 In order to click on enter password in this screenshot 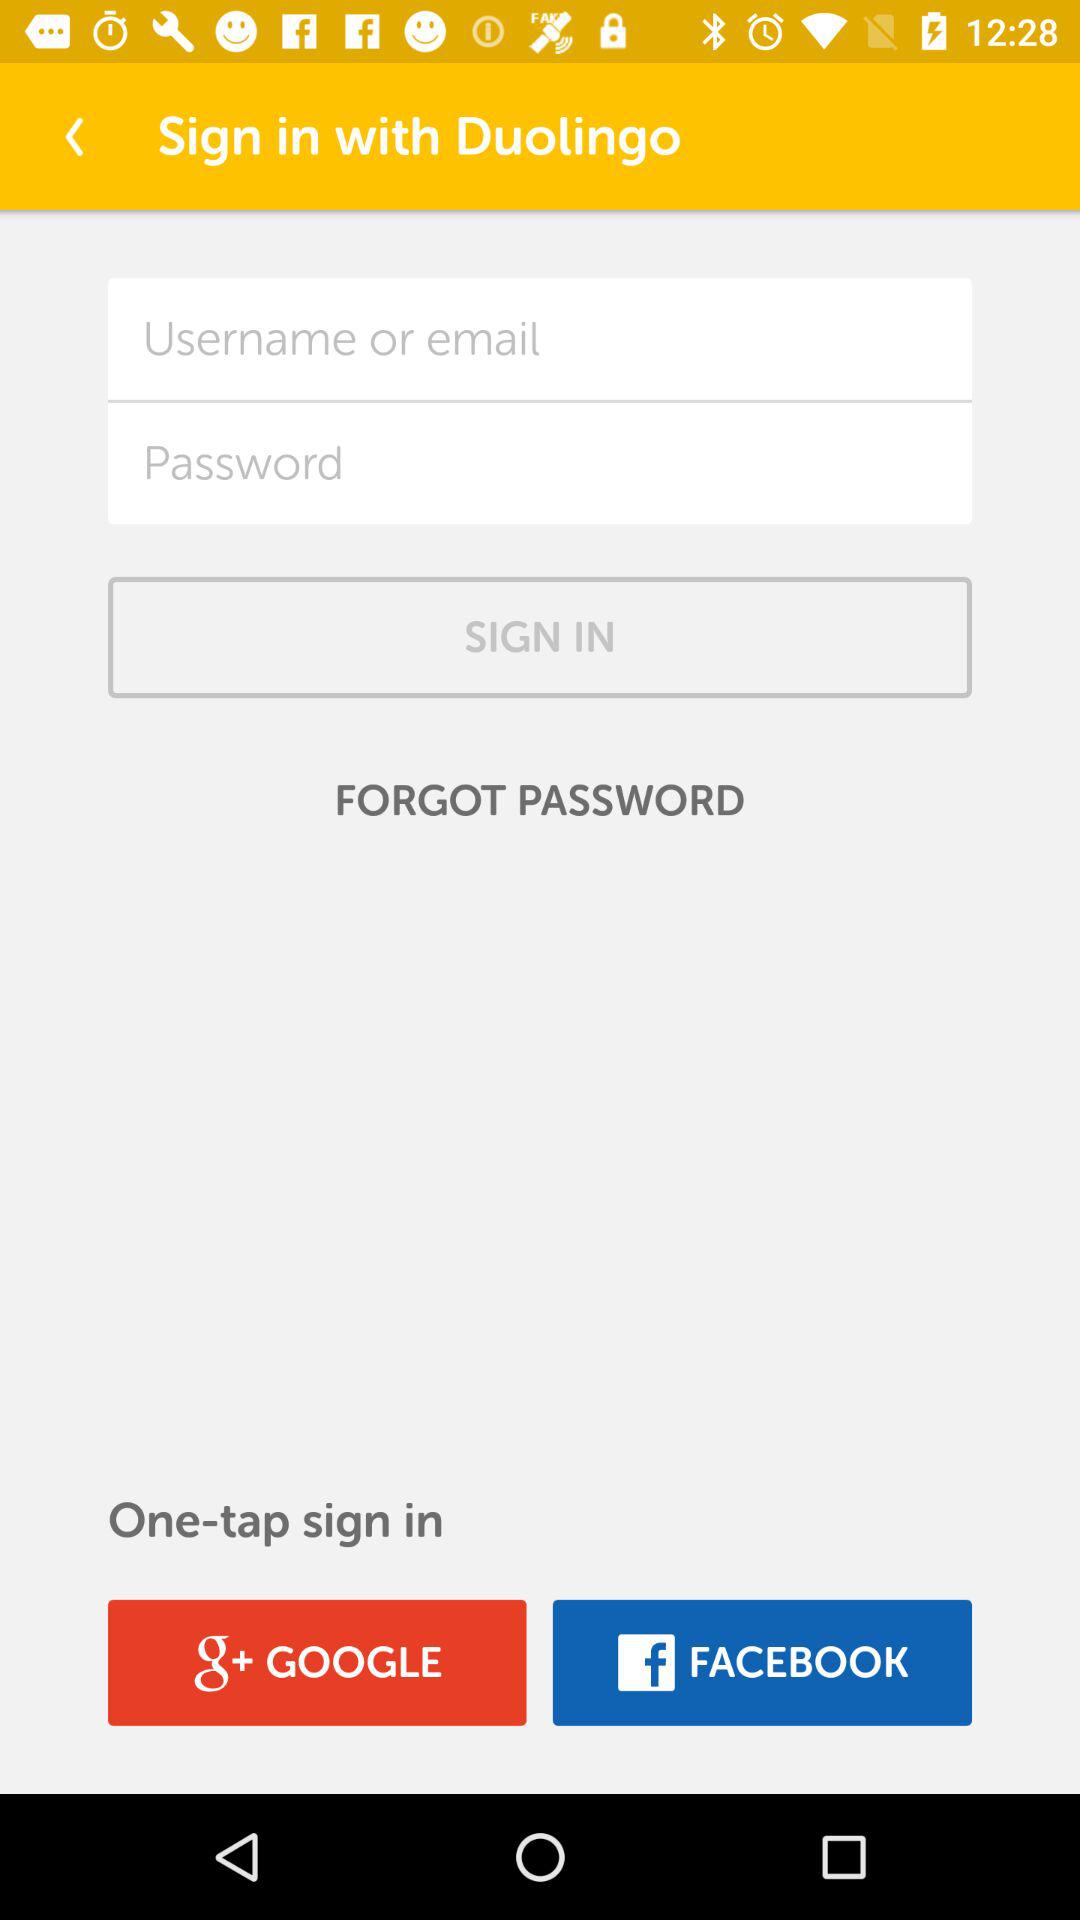, I will do `click(540, 463)`.